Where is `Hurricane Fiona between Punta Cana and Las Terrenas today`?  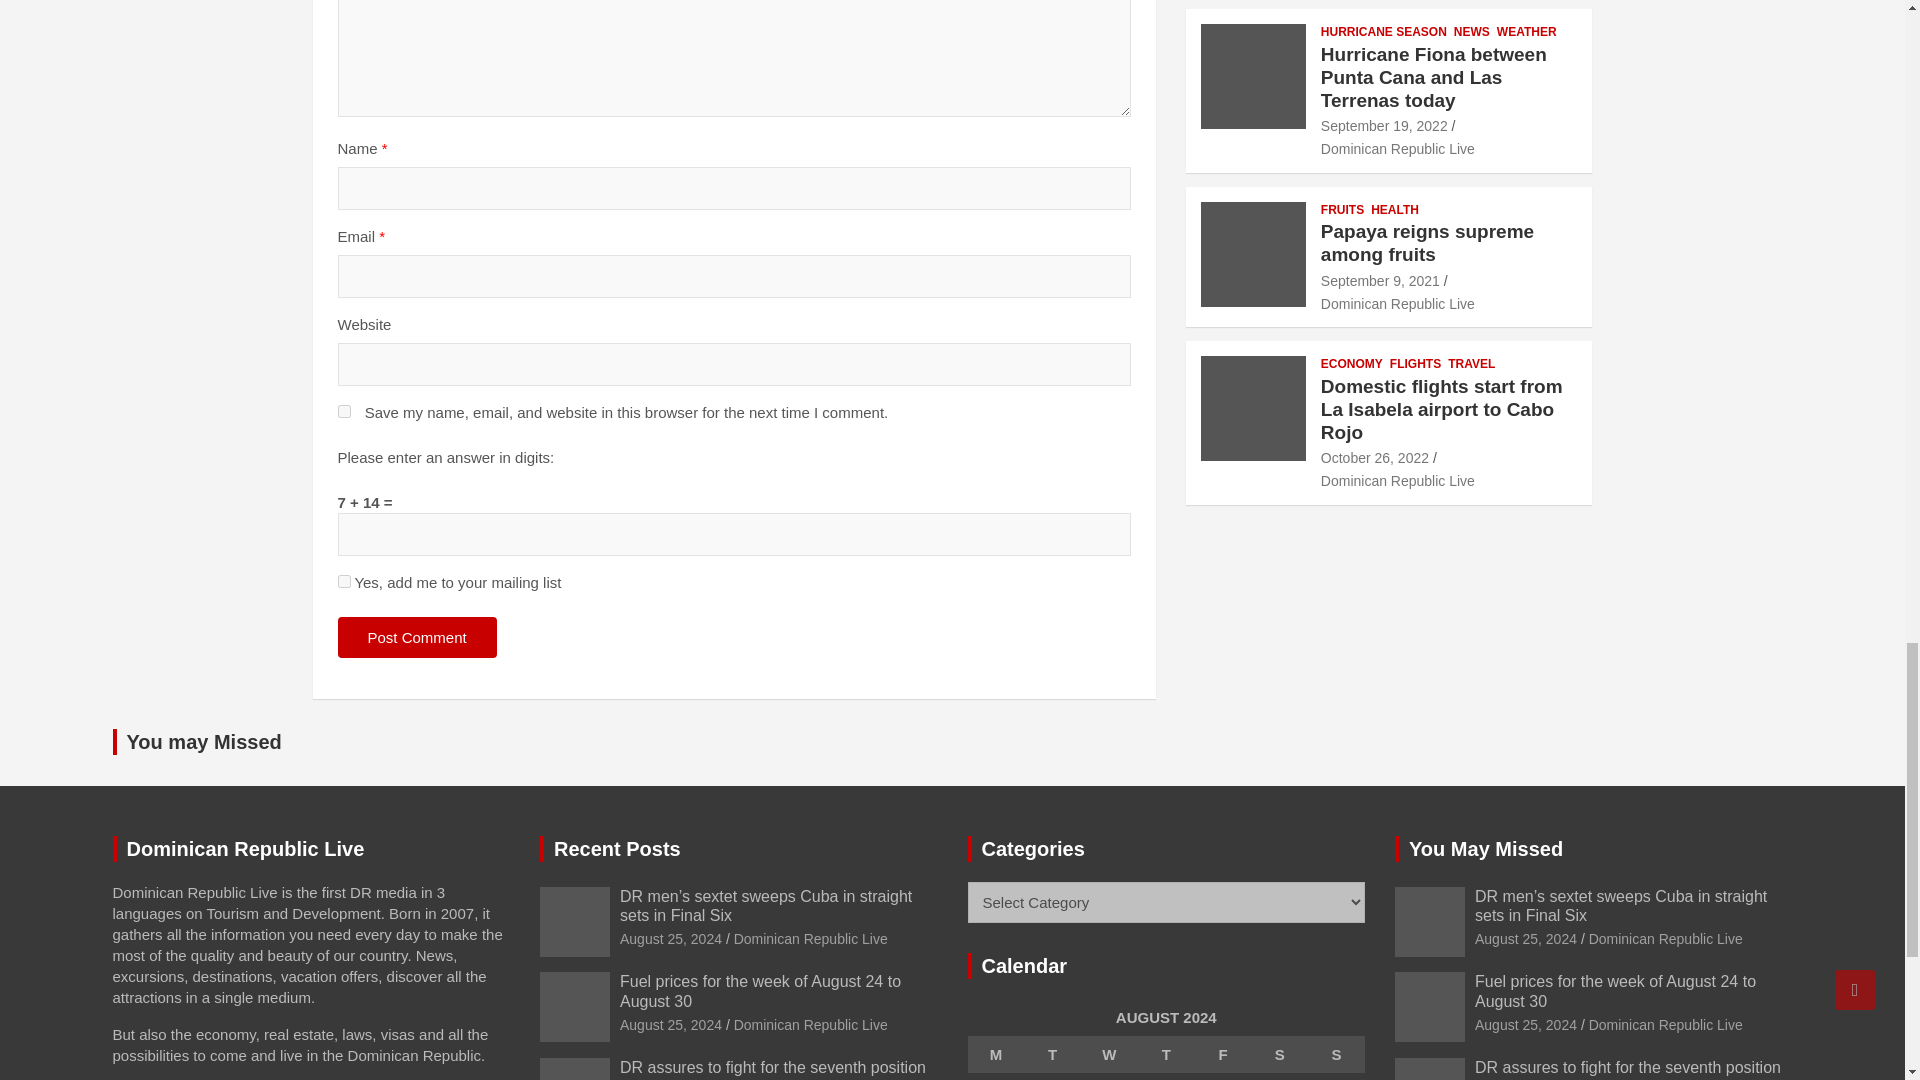 Hurricane Fiona between Punta Cana and Las Terrenas today is located at coordinates (1384, 125).